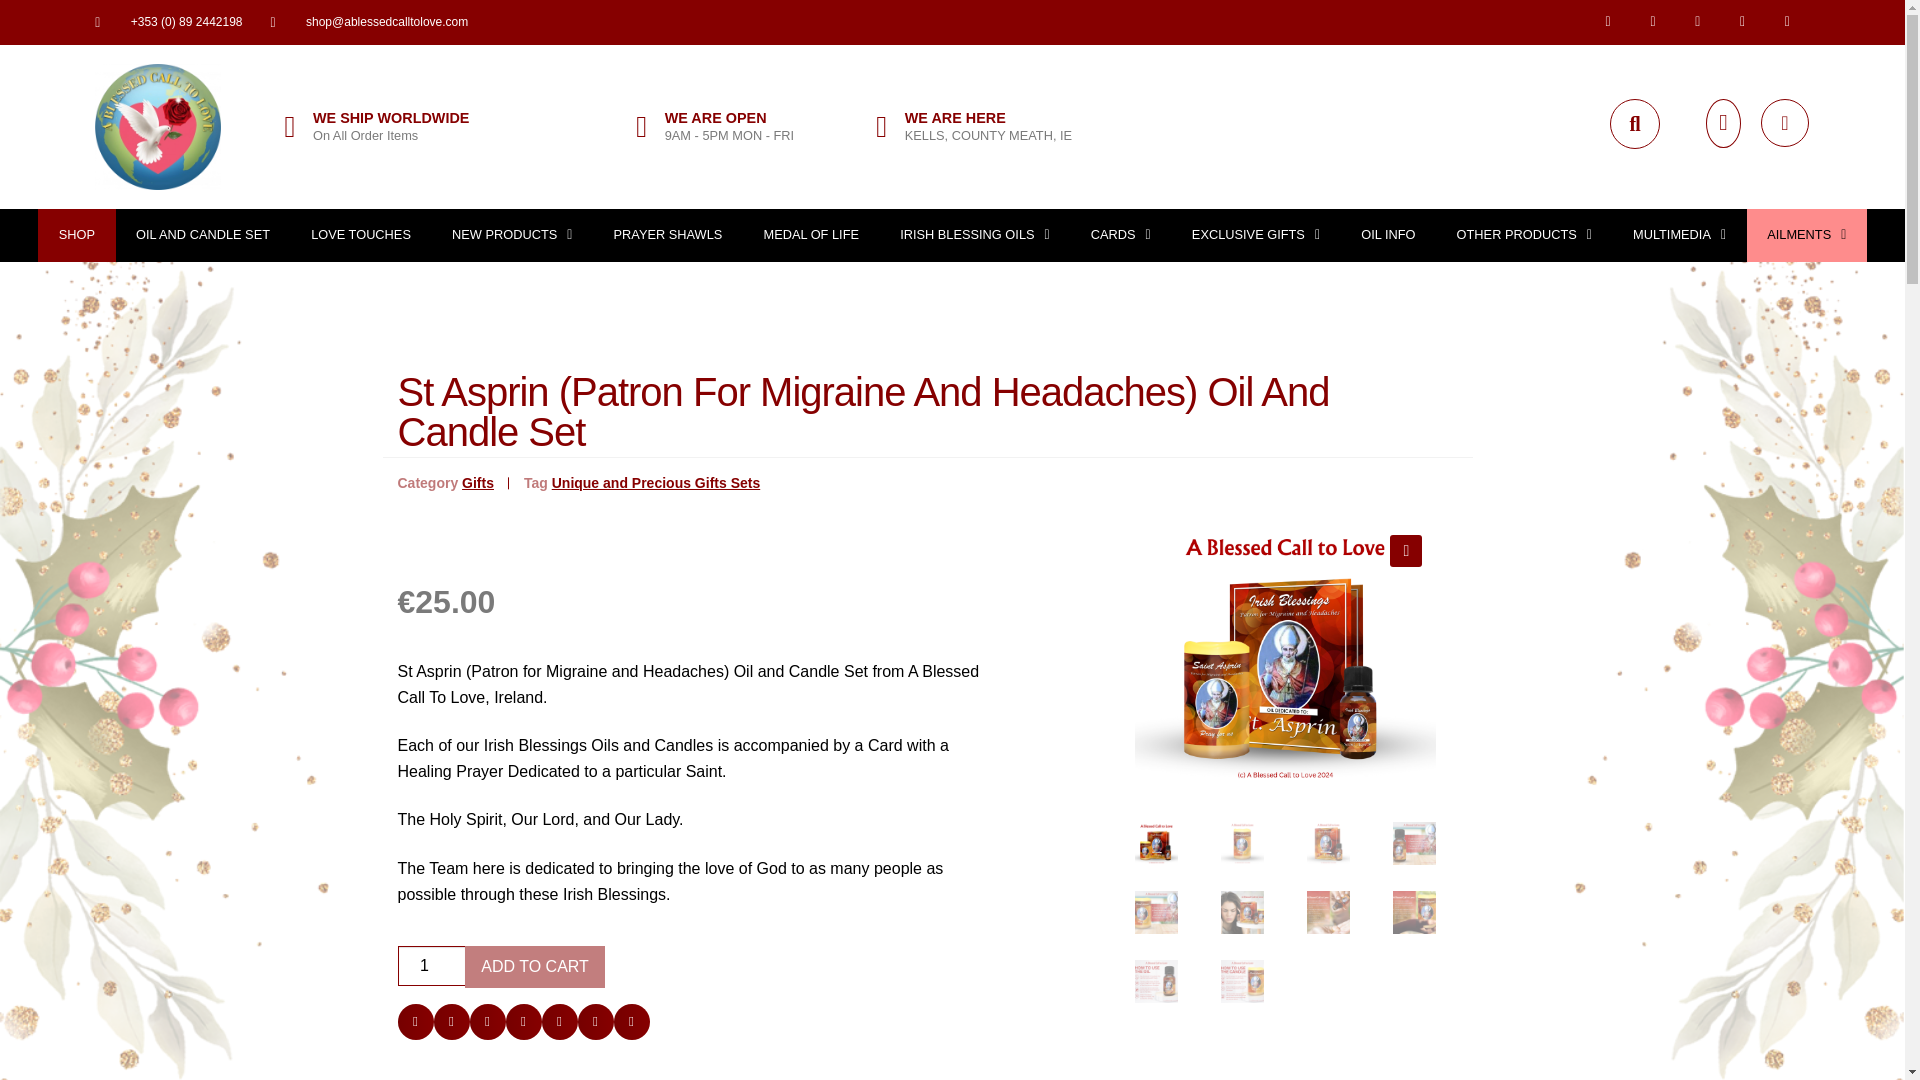 The width and height of the screenshot is (1920, 1080). Describe the element at coordinates (811, 236) in the screenshot. I see `MEDAL OF LIFE` at that location.